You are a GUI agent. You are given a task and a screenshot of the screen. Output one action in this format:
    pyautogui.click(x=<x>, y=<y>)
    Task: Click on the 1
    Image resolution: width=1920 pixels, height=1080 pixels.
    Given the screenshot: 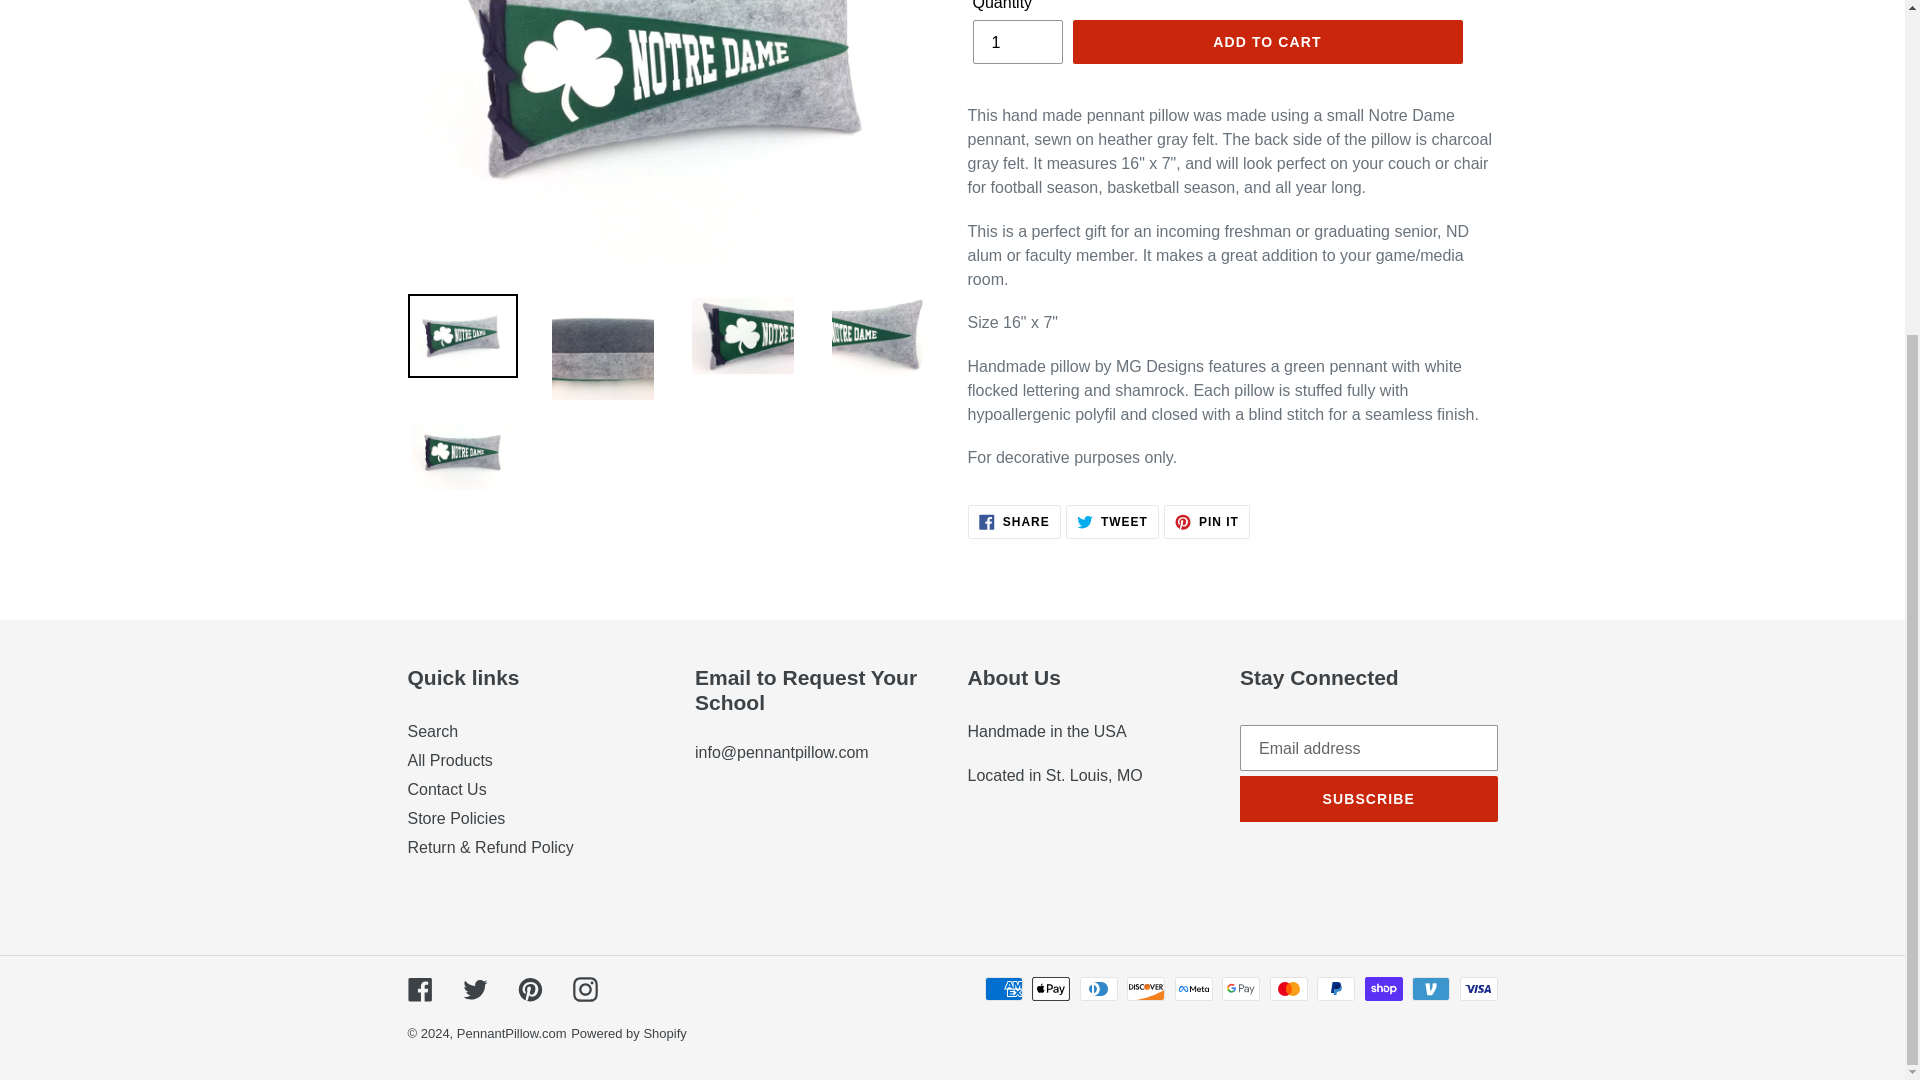 What is the action you would take?
    pyautogui.click(x=432, y=730)
    